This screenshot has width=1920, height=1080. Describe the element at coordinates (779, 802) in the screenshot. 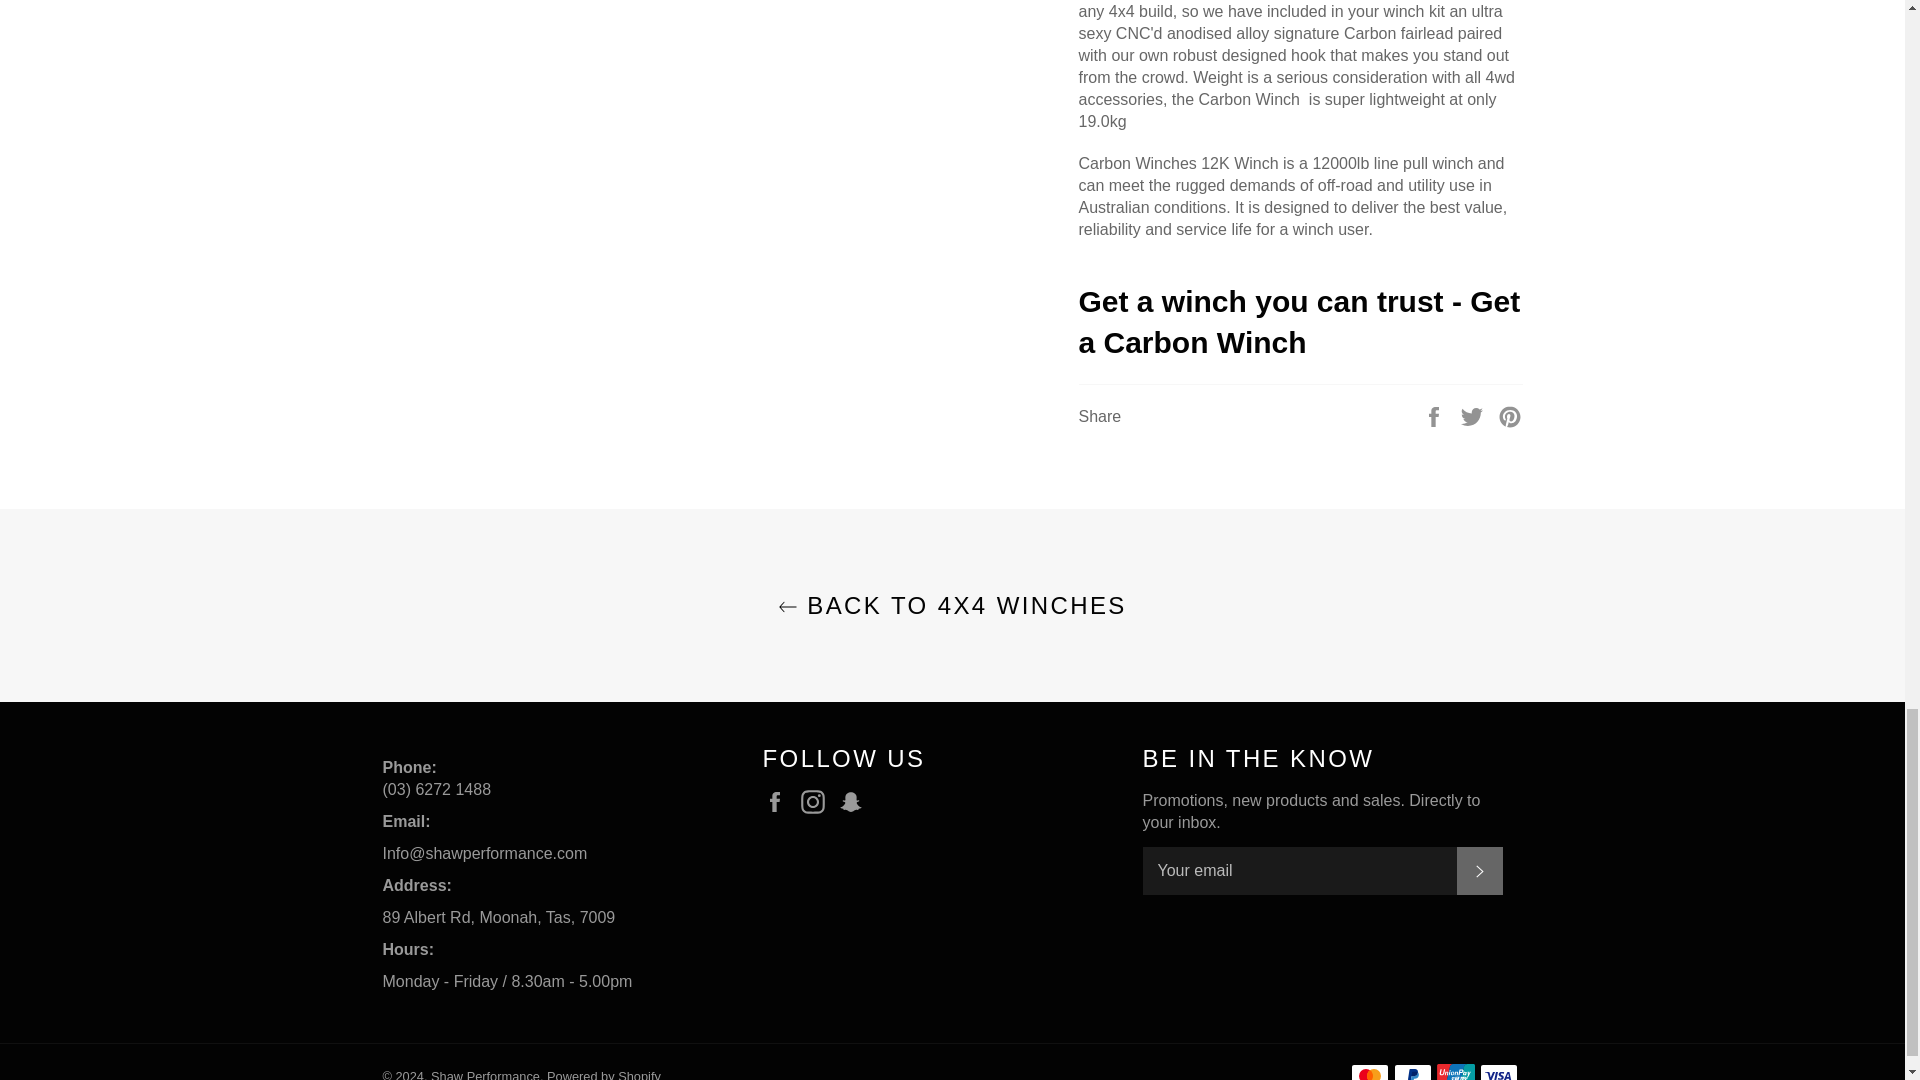

I see `Shaw Performance on Facebook` at that location.